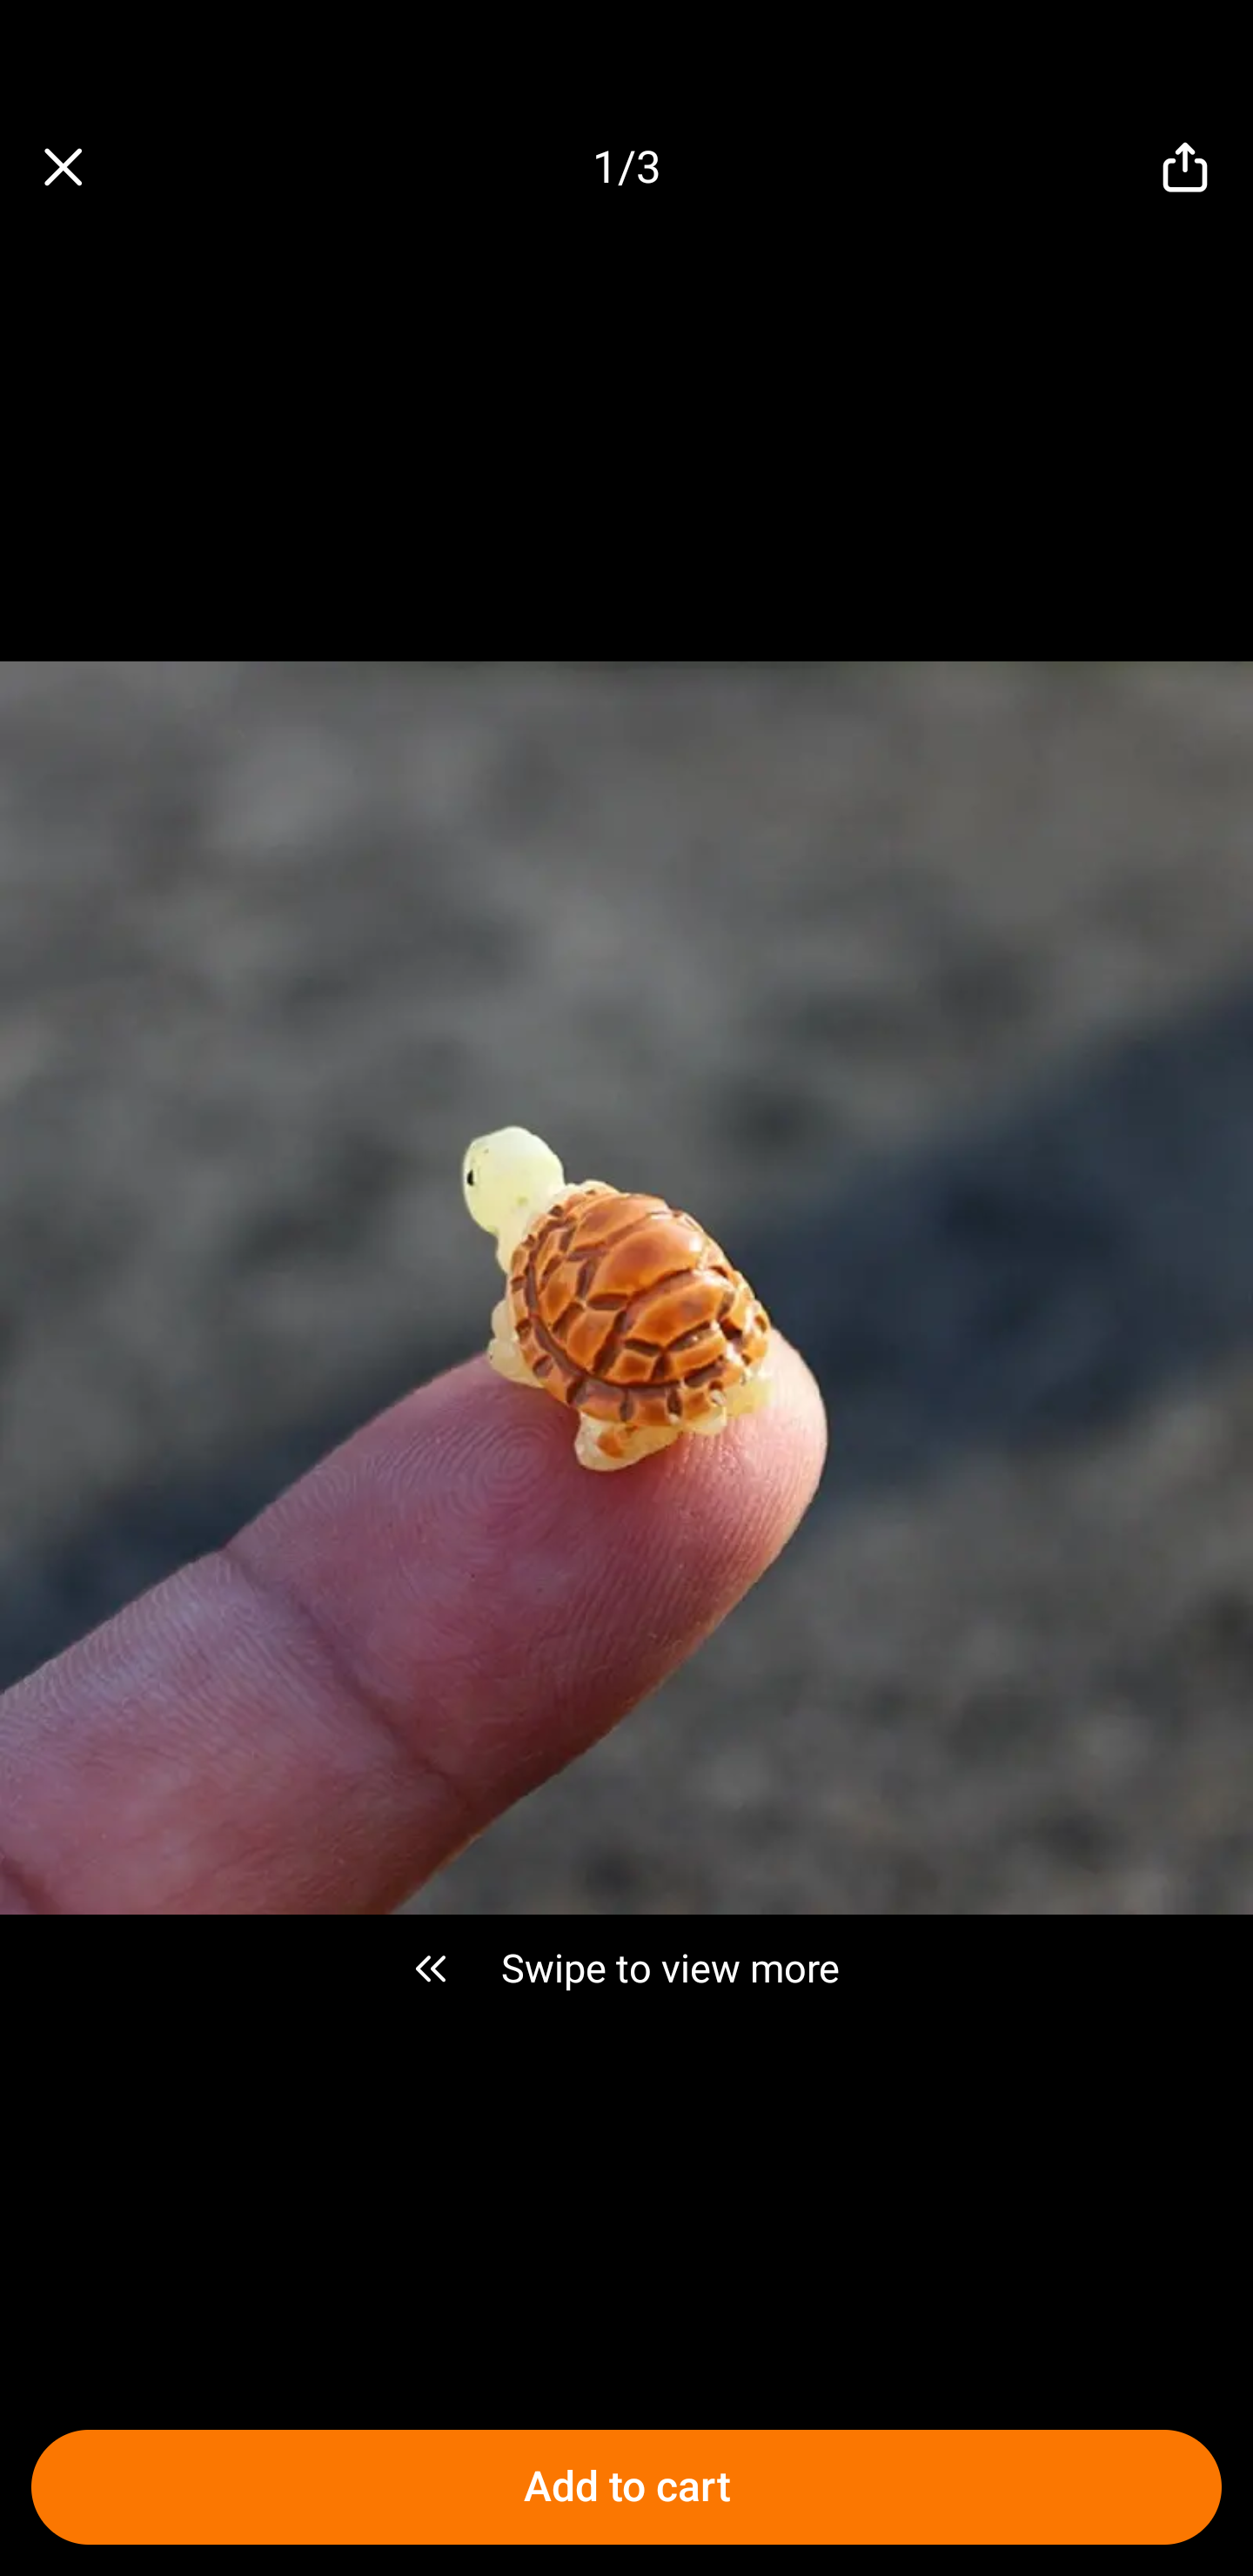 The height and width of the screenshot is (2576, 1253). I want to click on share, so click(1185, 167).